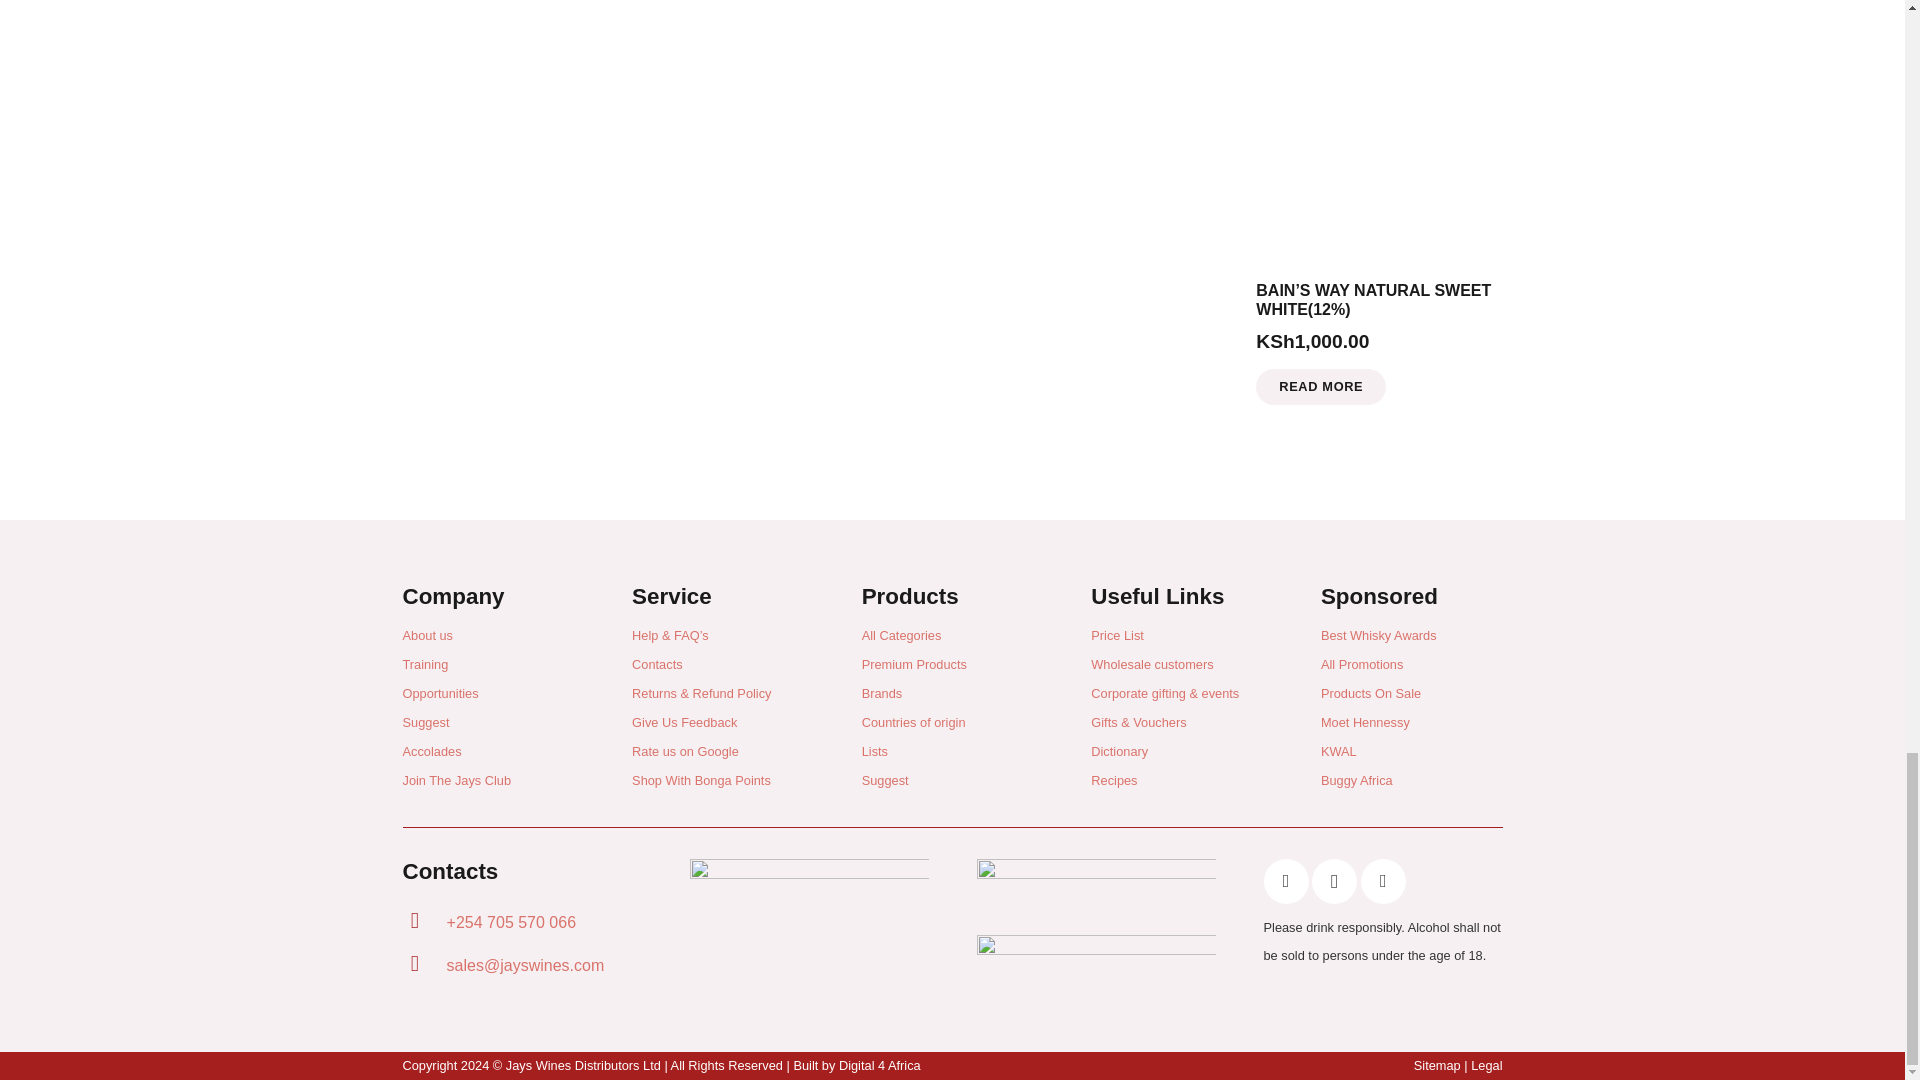 The height and width of the screenshot is (1080, 1920). I want to click on Instagram, so click(1334, 880).